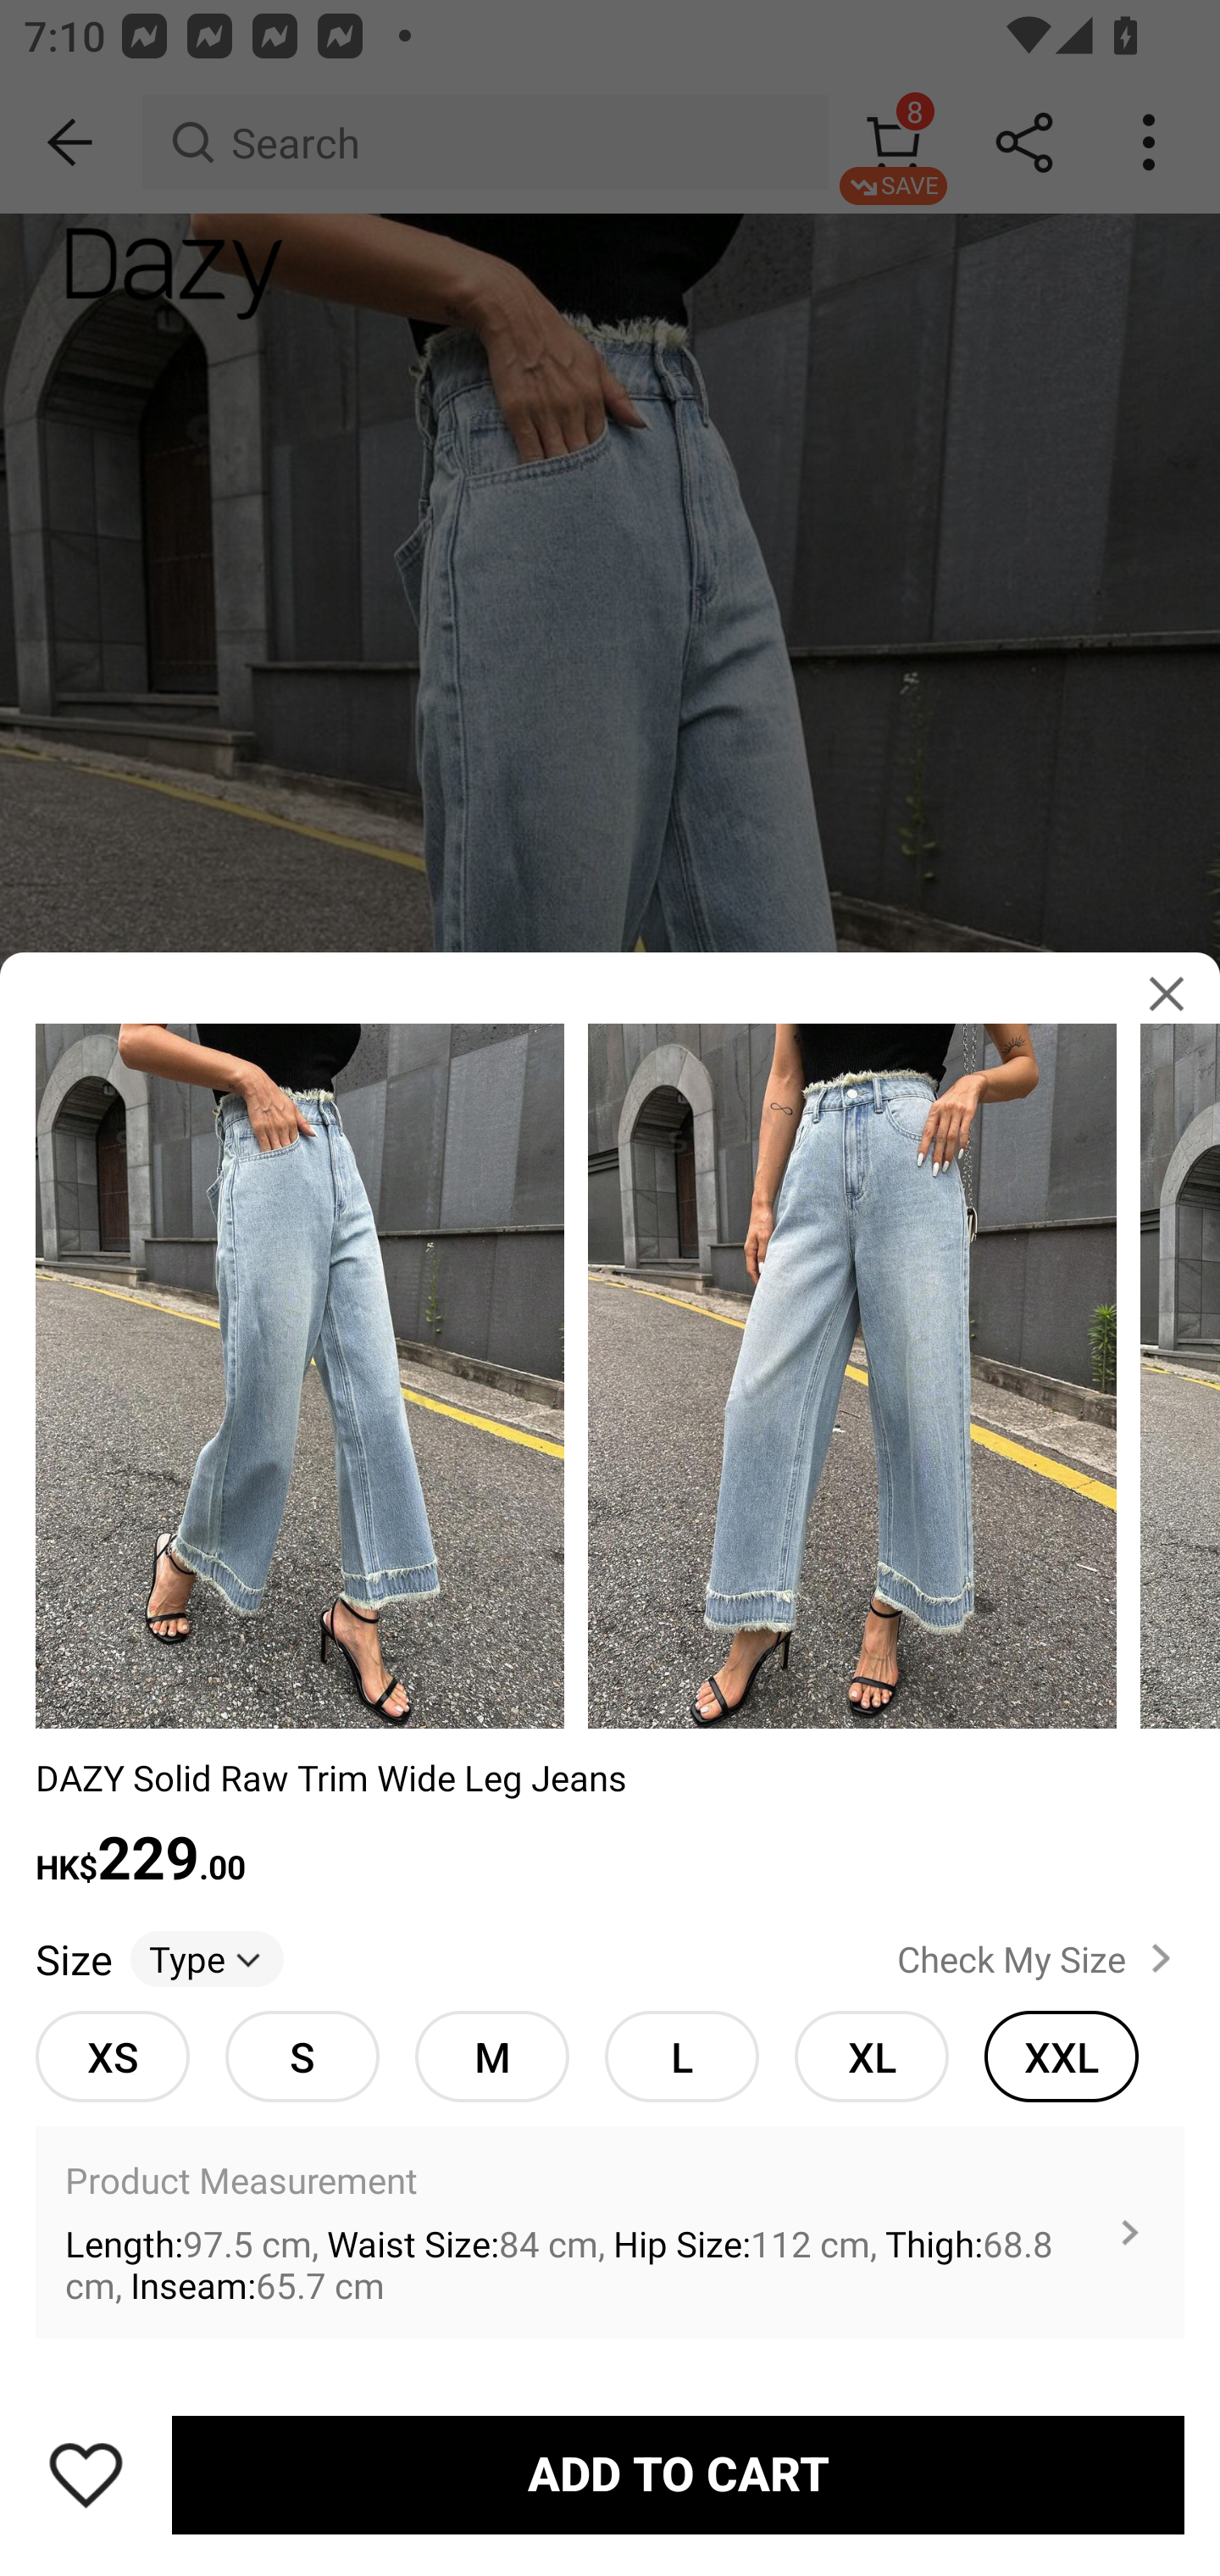 The width and height of the screenshot is (1220, 2576). Describe the element at coordinates (73, 1959) in the screenshot. I see `Size` at that location.